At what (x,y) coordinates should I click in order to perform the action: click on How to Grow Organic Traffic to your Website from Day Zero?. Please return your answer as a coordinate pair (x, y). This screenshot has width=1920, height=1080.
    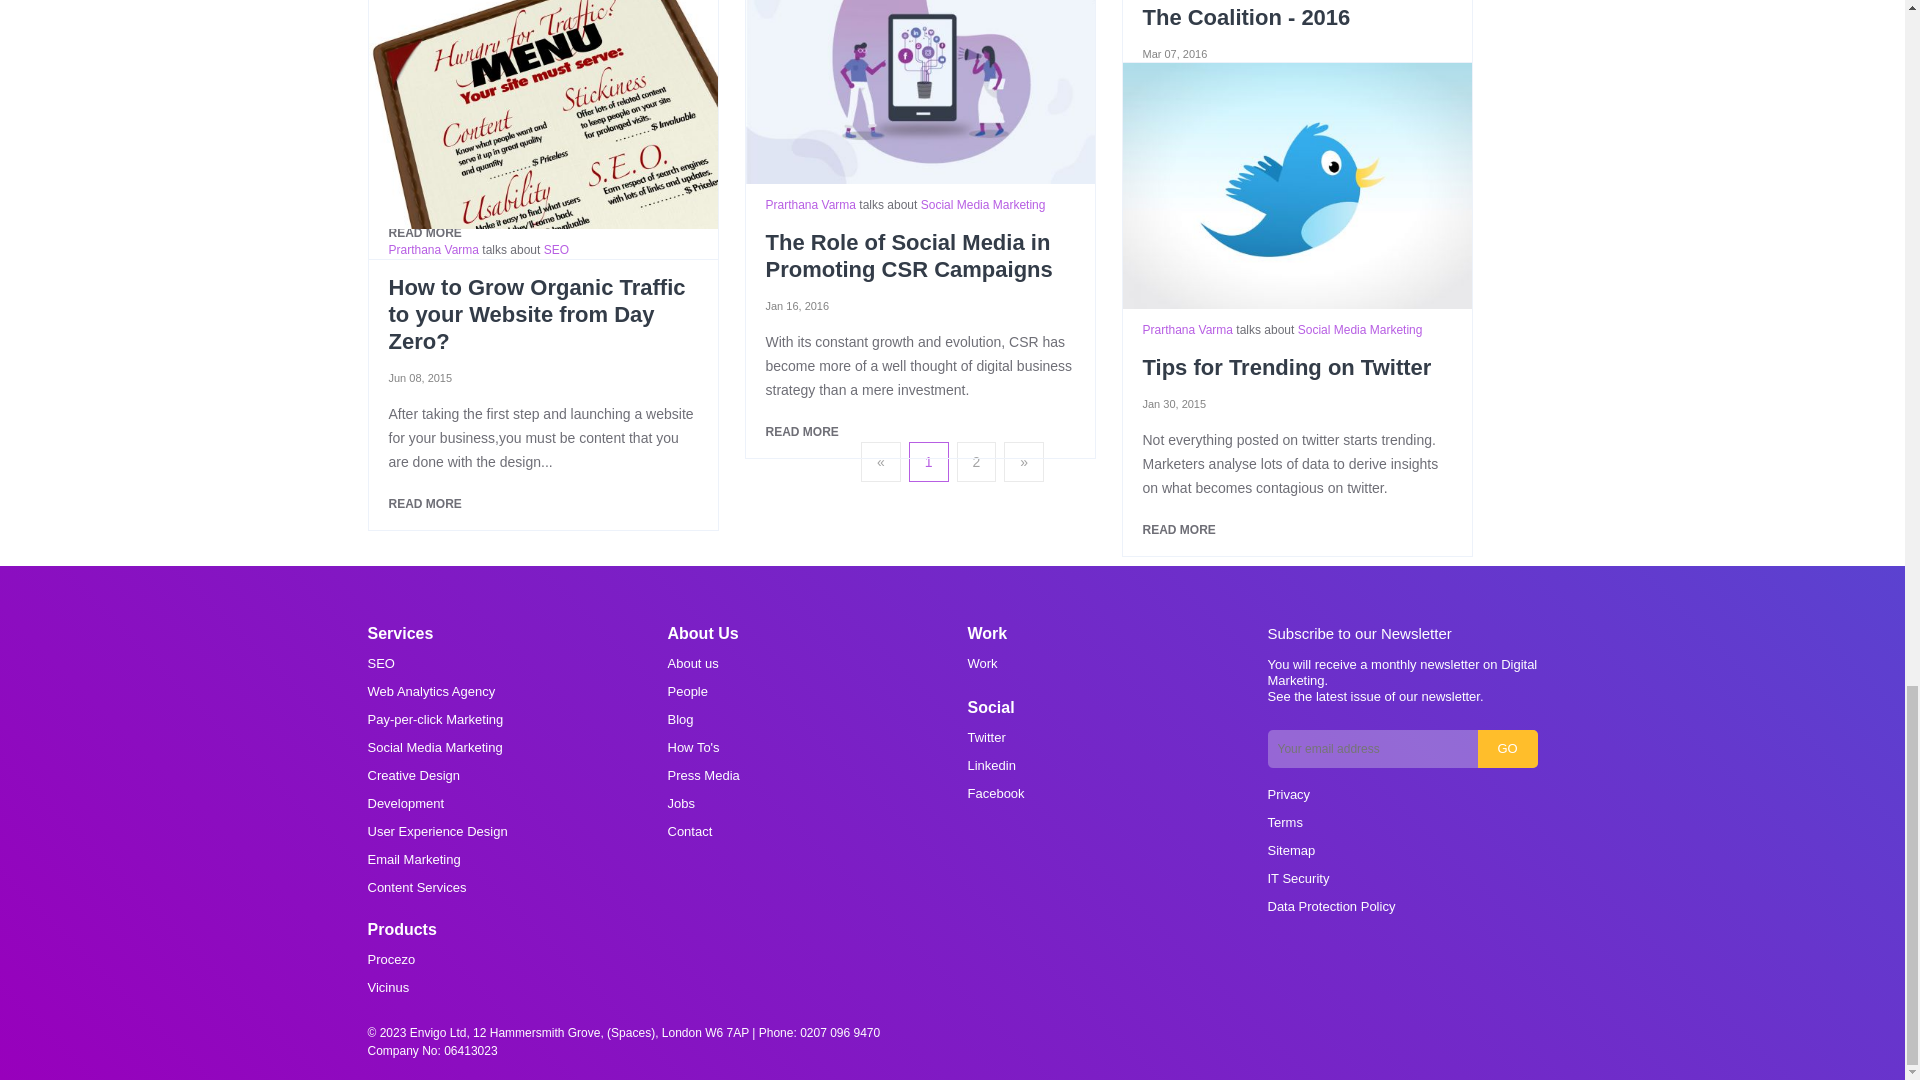
    Looking at the image, I should click on (542, 114).